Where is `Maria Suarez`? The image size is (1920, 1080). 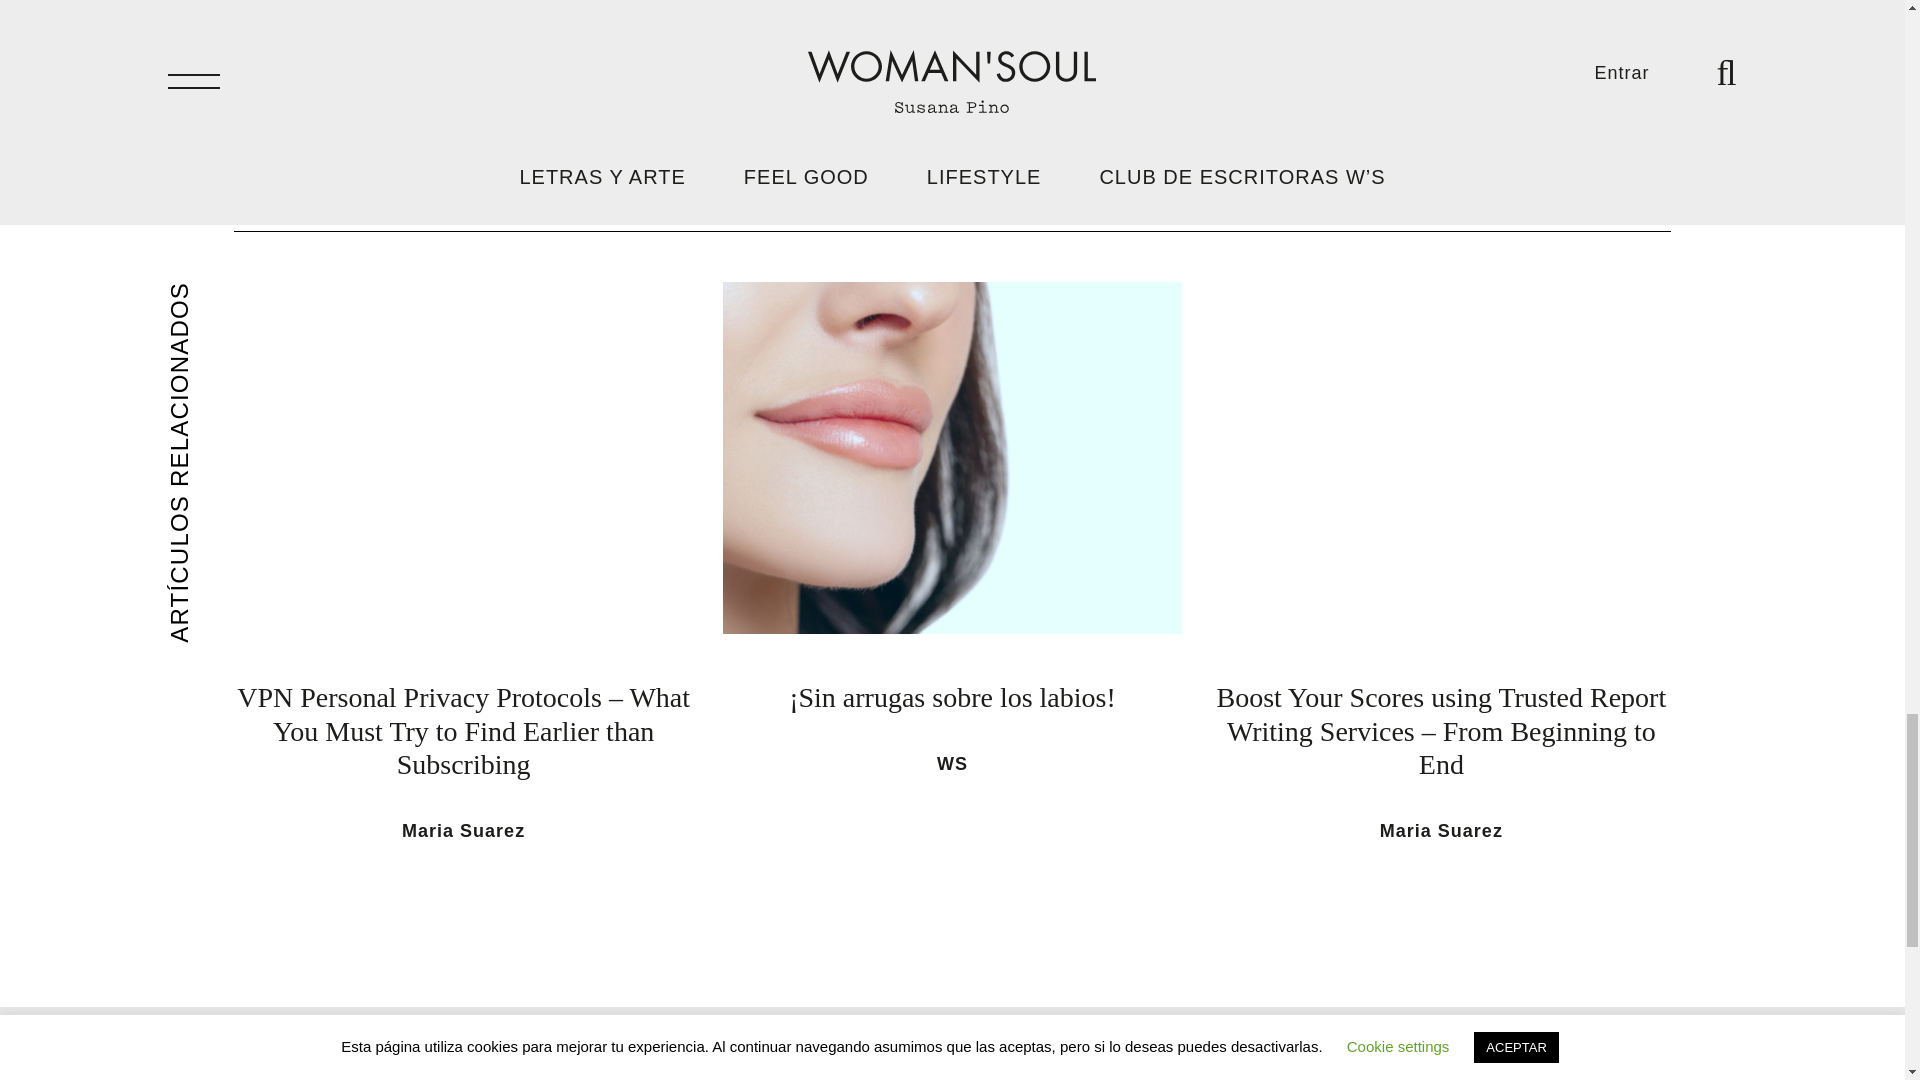 Maria Suarez is located at coordinates (462, 830).